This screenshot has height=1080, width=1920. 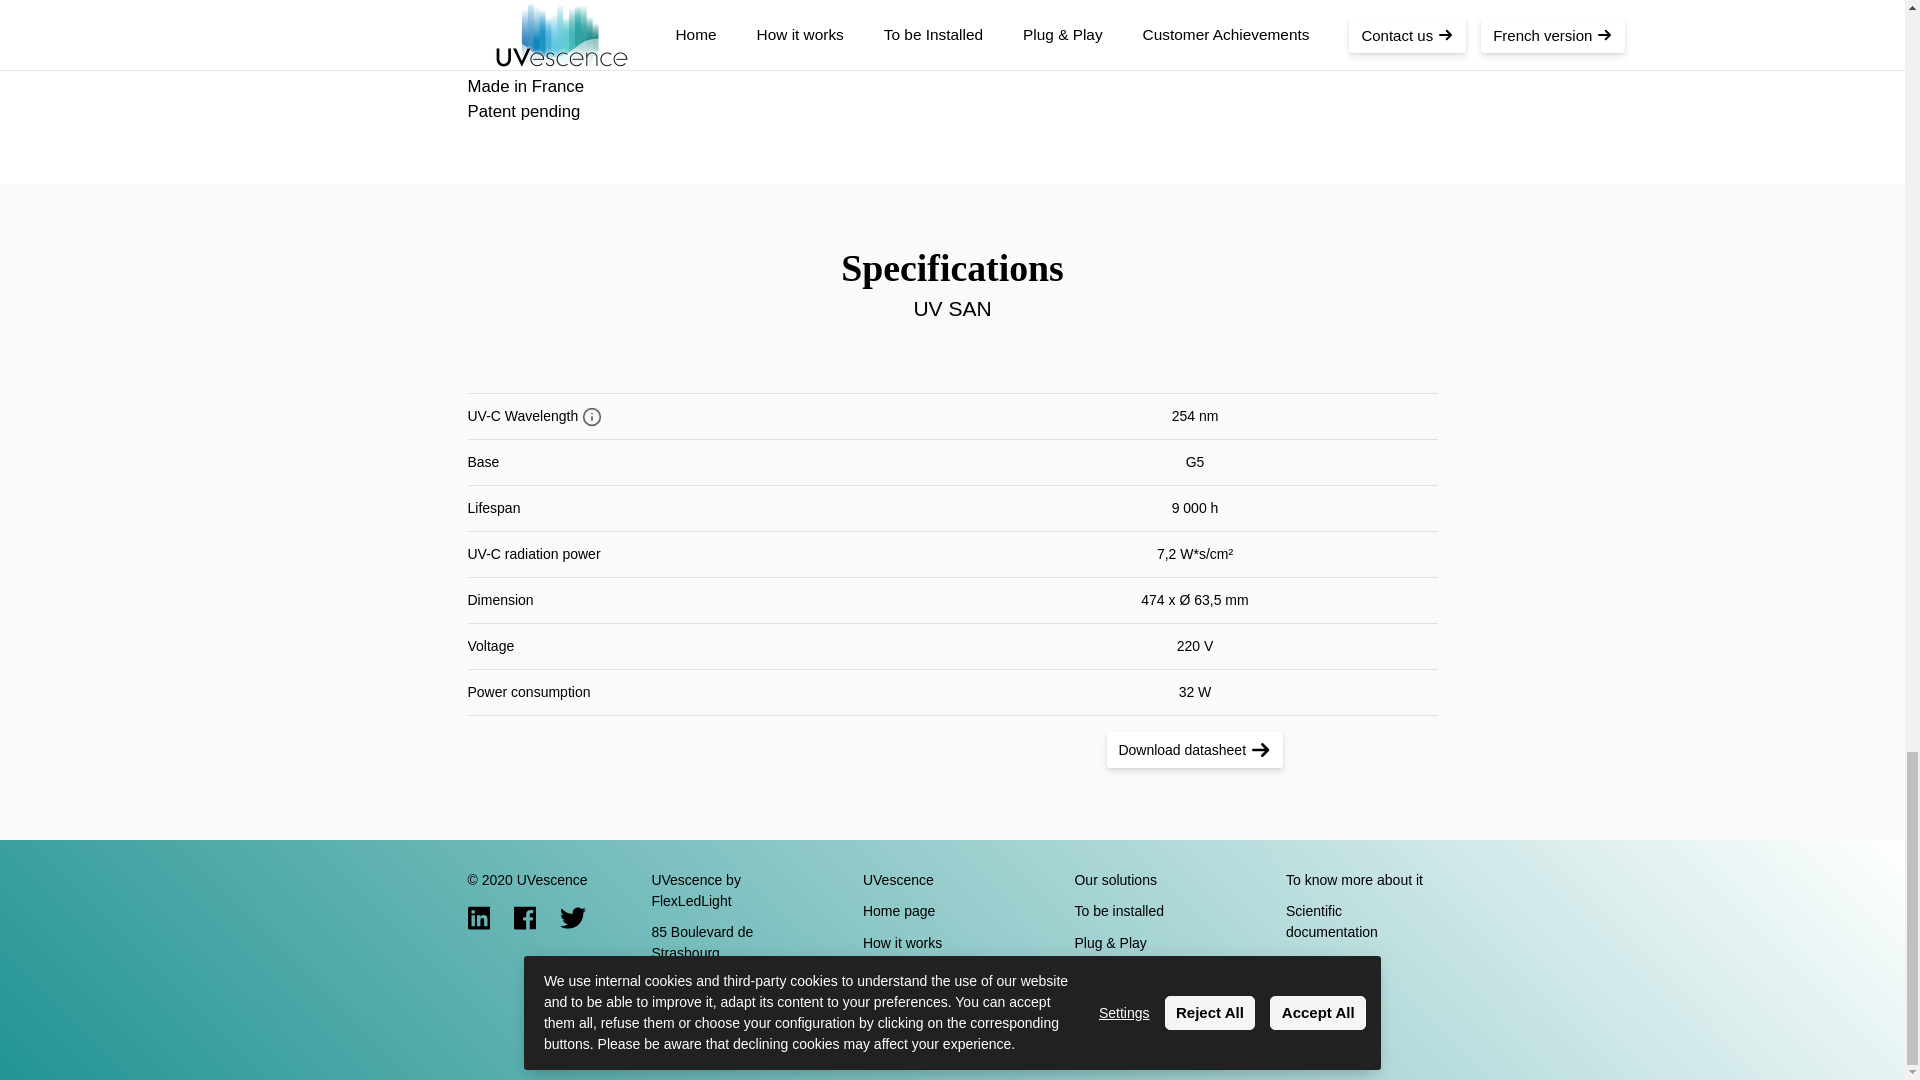 What do you see at coordinates (938, 942) in the screenshot?
I see `How it works` at bounding box center [938, 942].